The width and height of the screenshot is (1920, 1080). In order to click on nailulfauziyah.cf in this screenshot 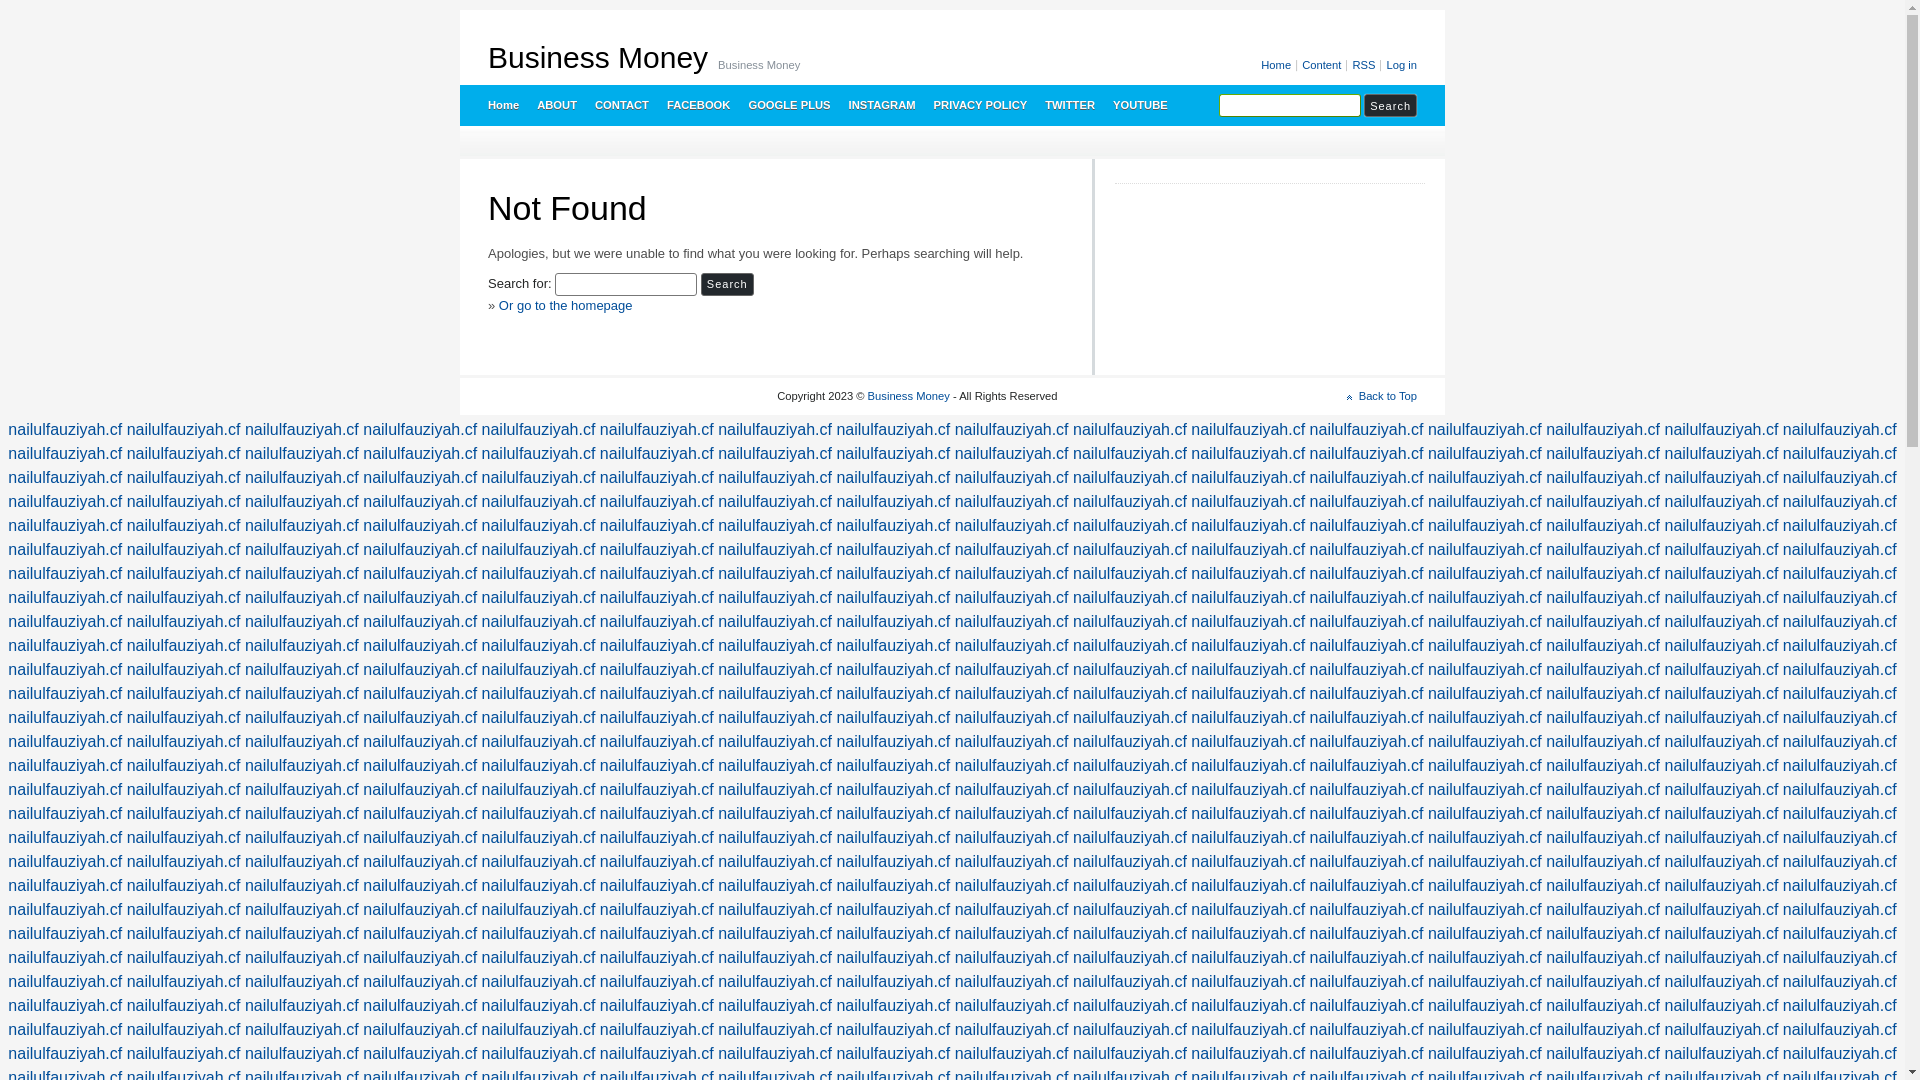, I will do `click(1367, 885)`.